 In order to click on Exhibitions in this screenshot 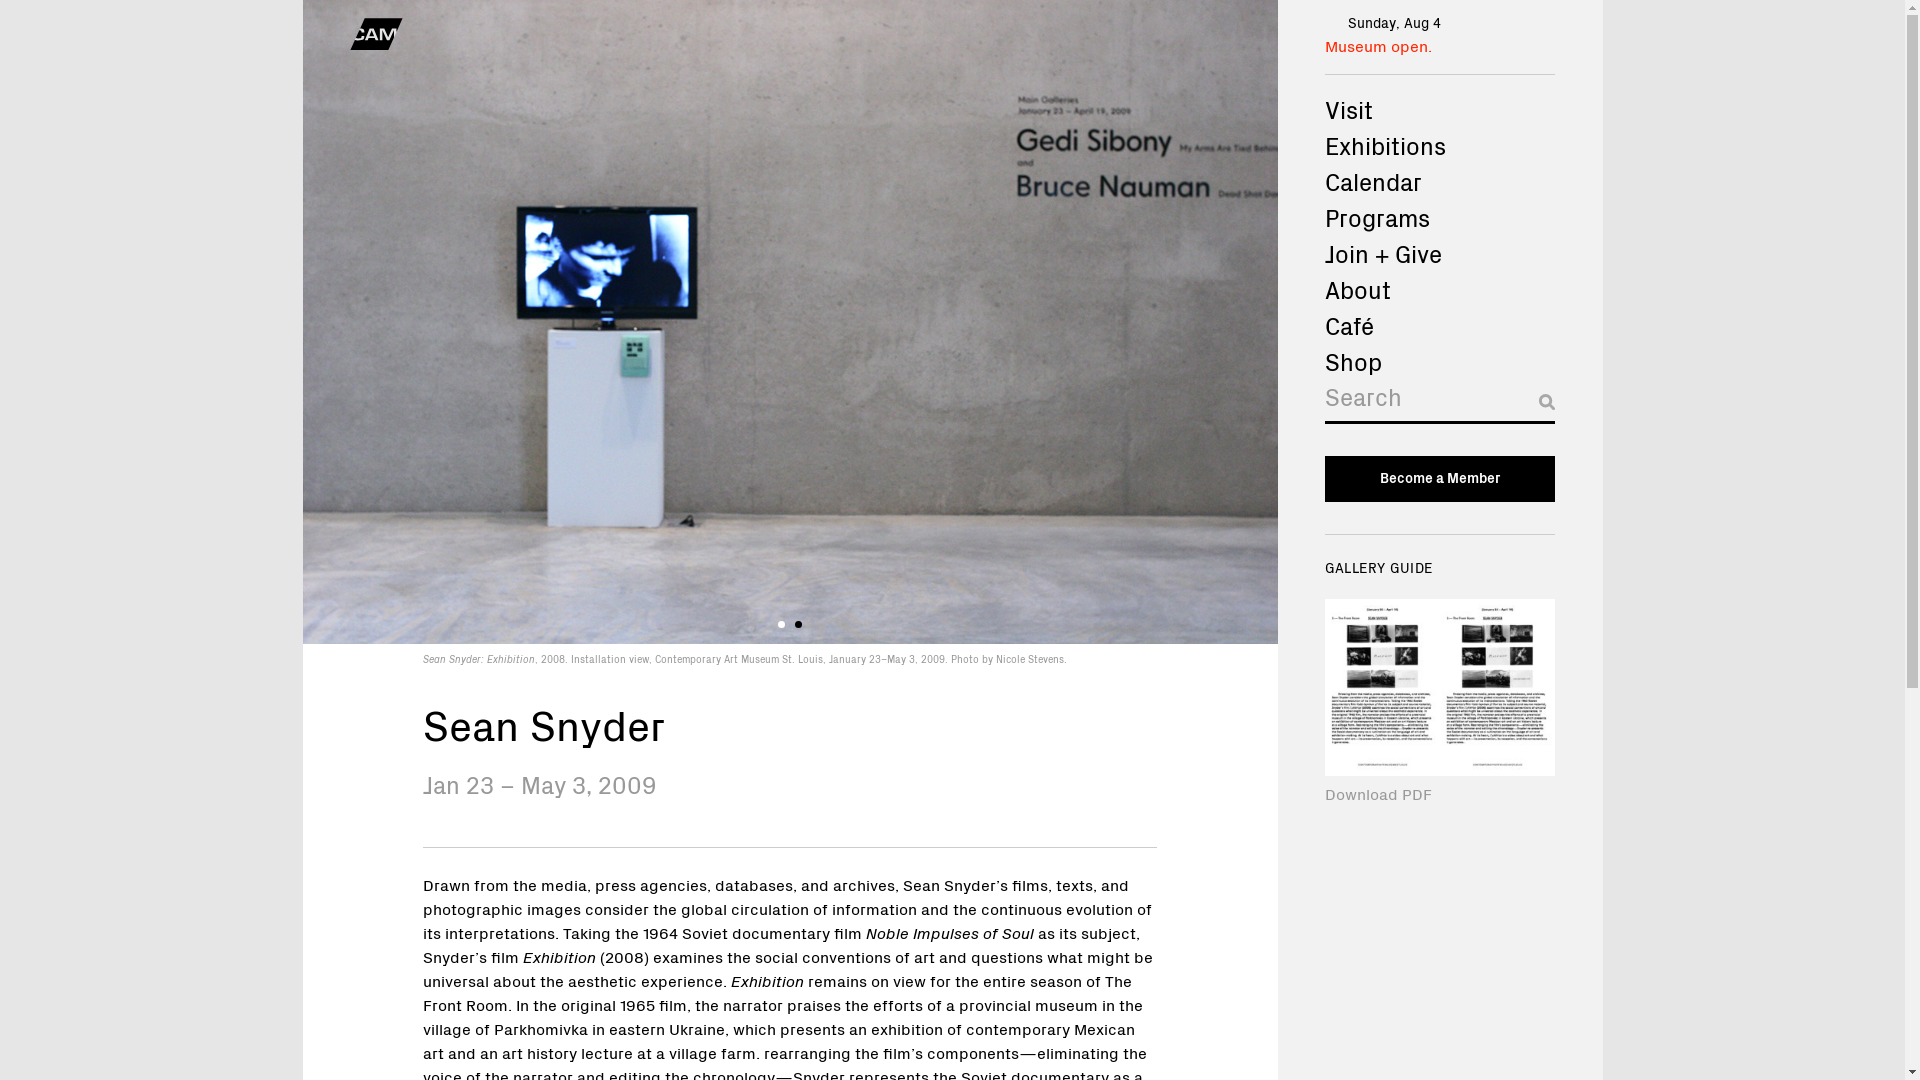, I will do `click(1438, 145)`.